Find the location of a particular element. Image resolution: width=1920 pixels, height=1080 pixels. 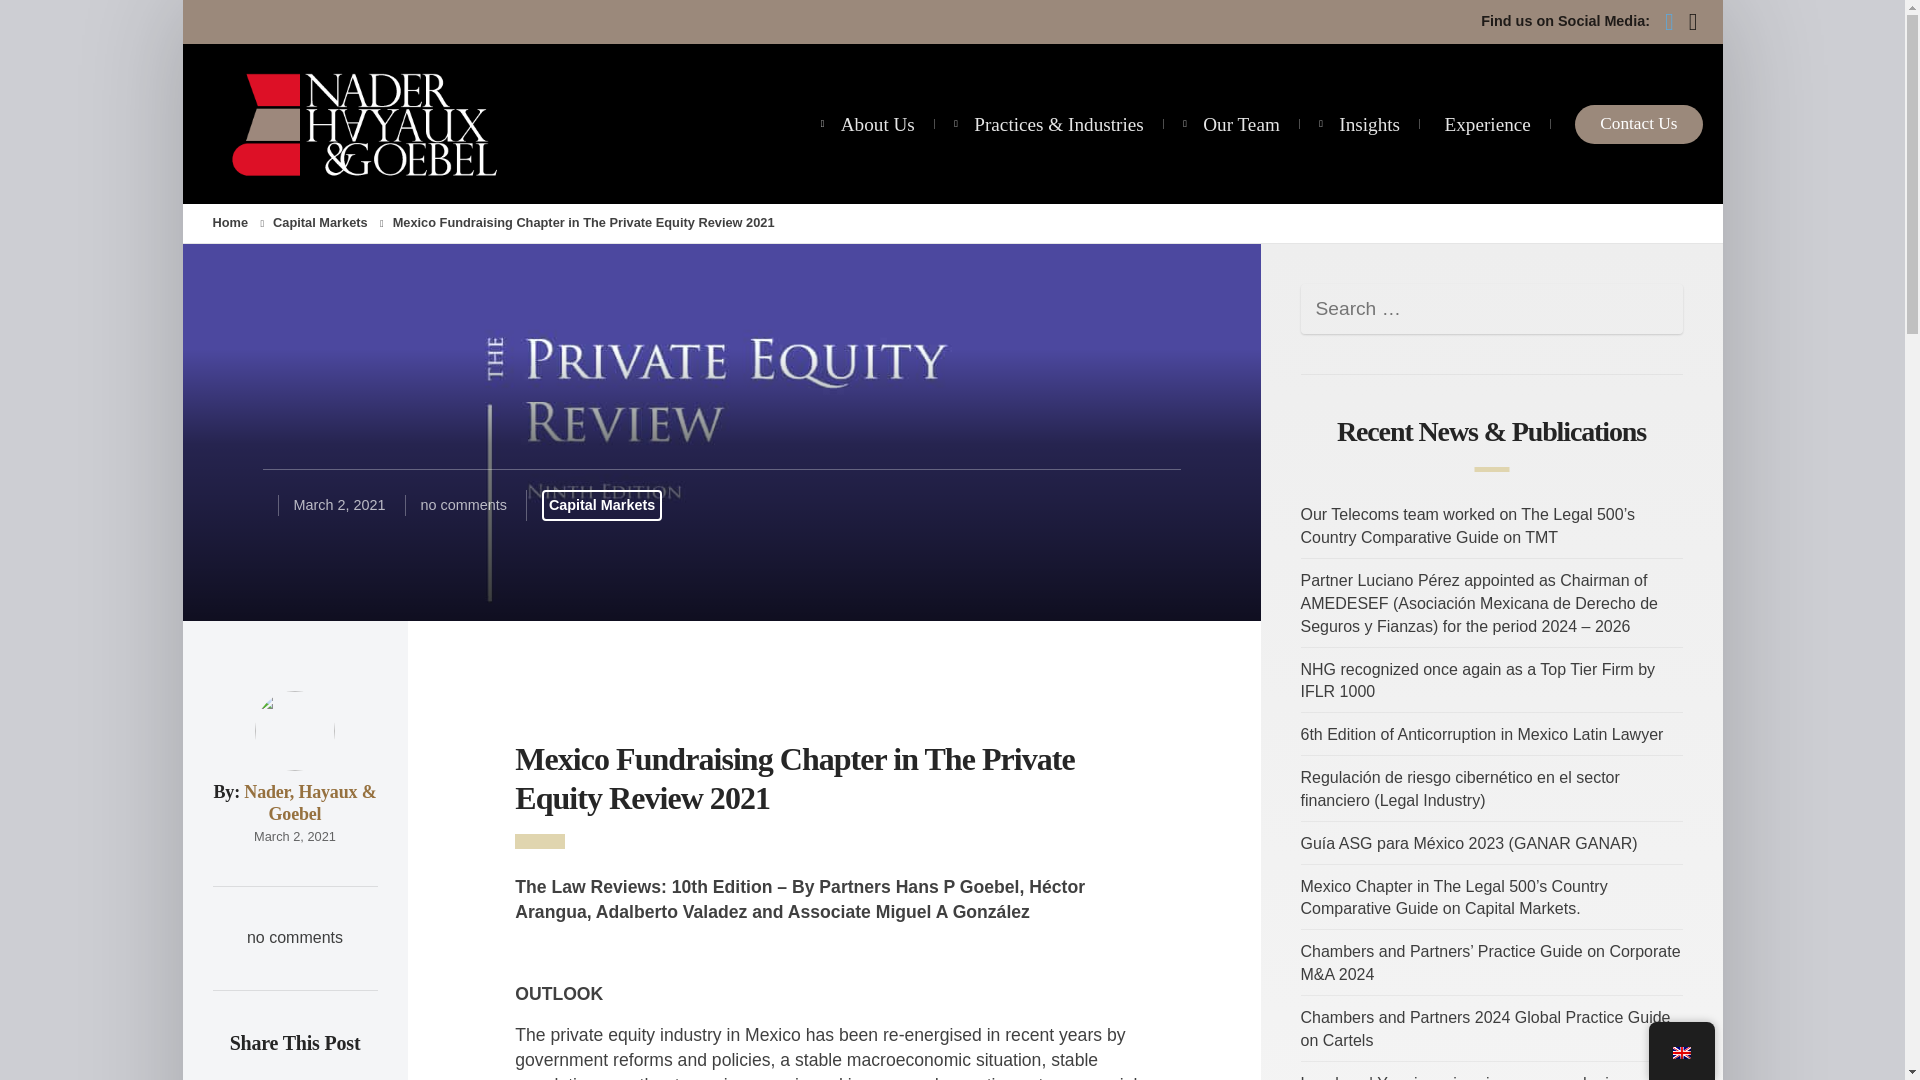

Search for: is located at coordinates (1490, 308).